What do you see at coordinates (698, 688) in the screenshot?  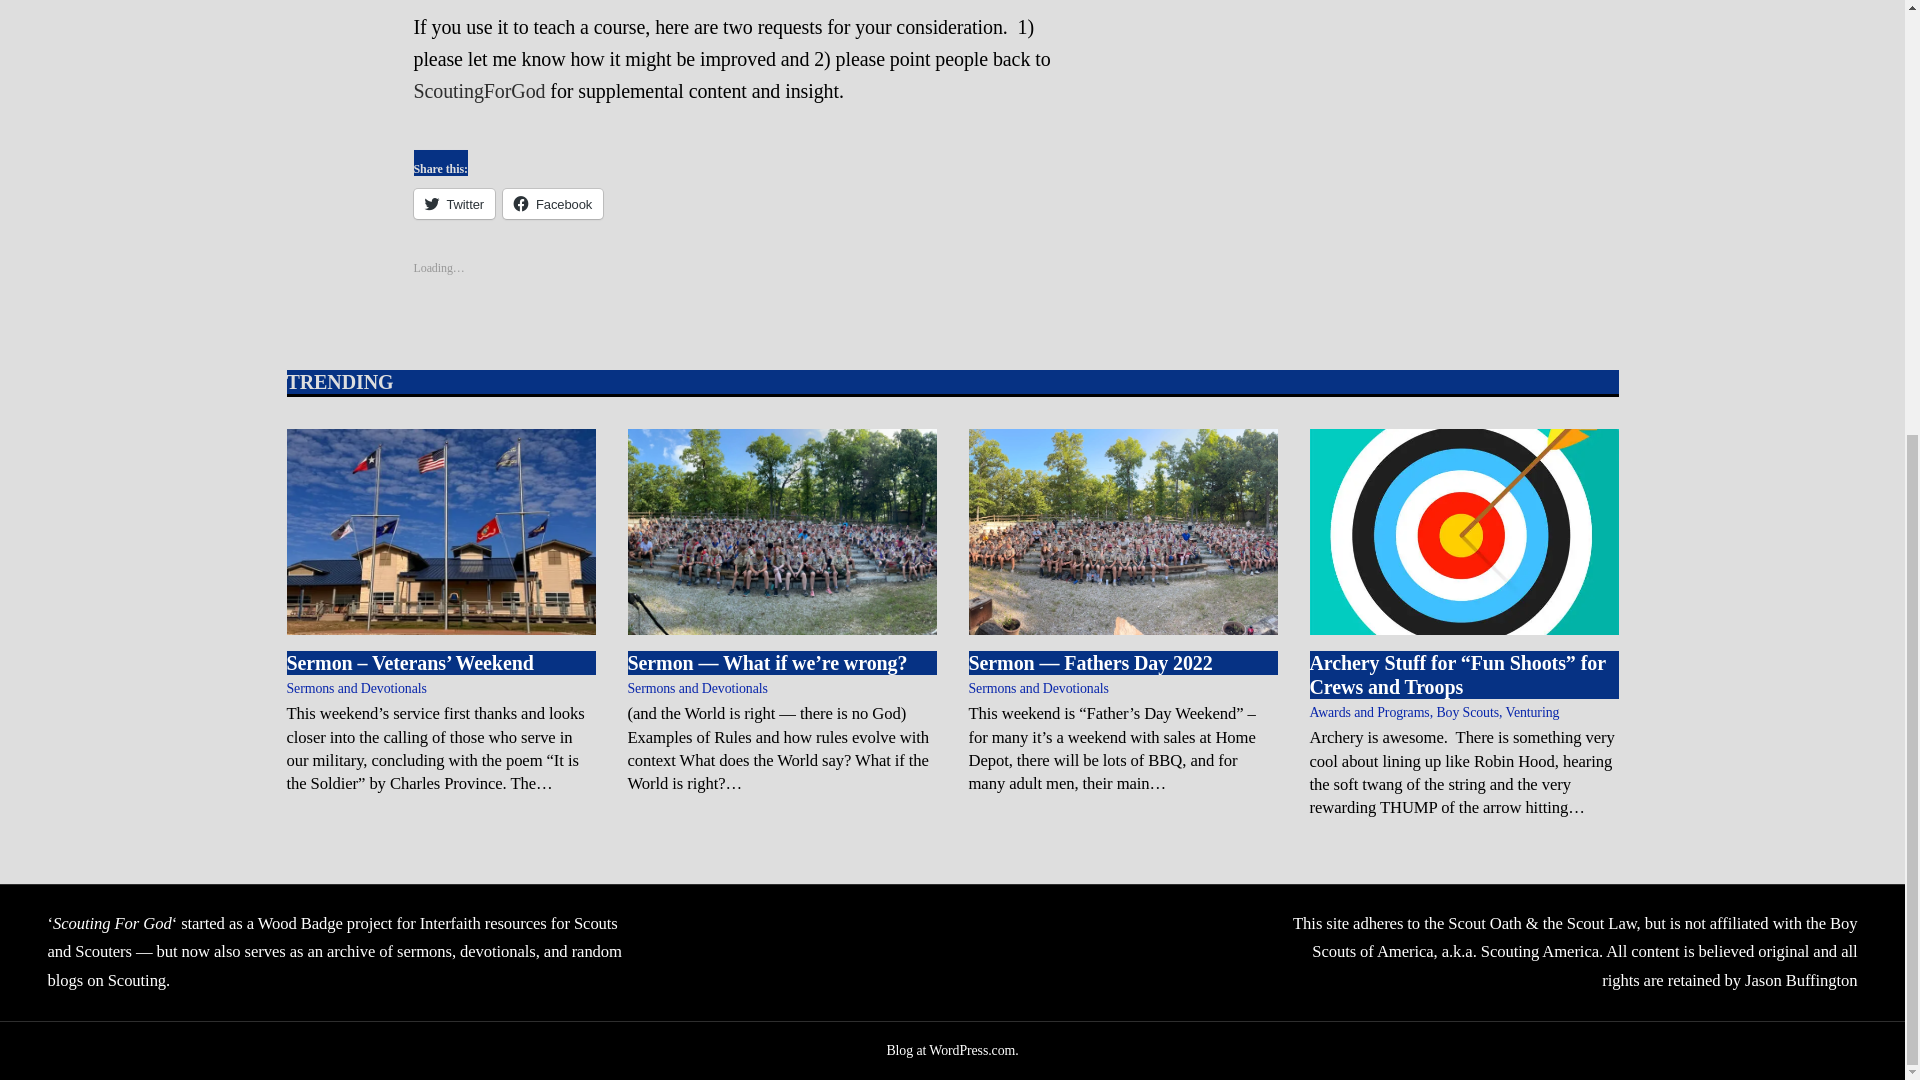 I see `Sermons and Devotionals` at bounding box center [698, 688].